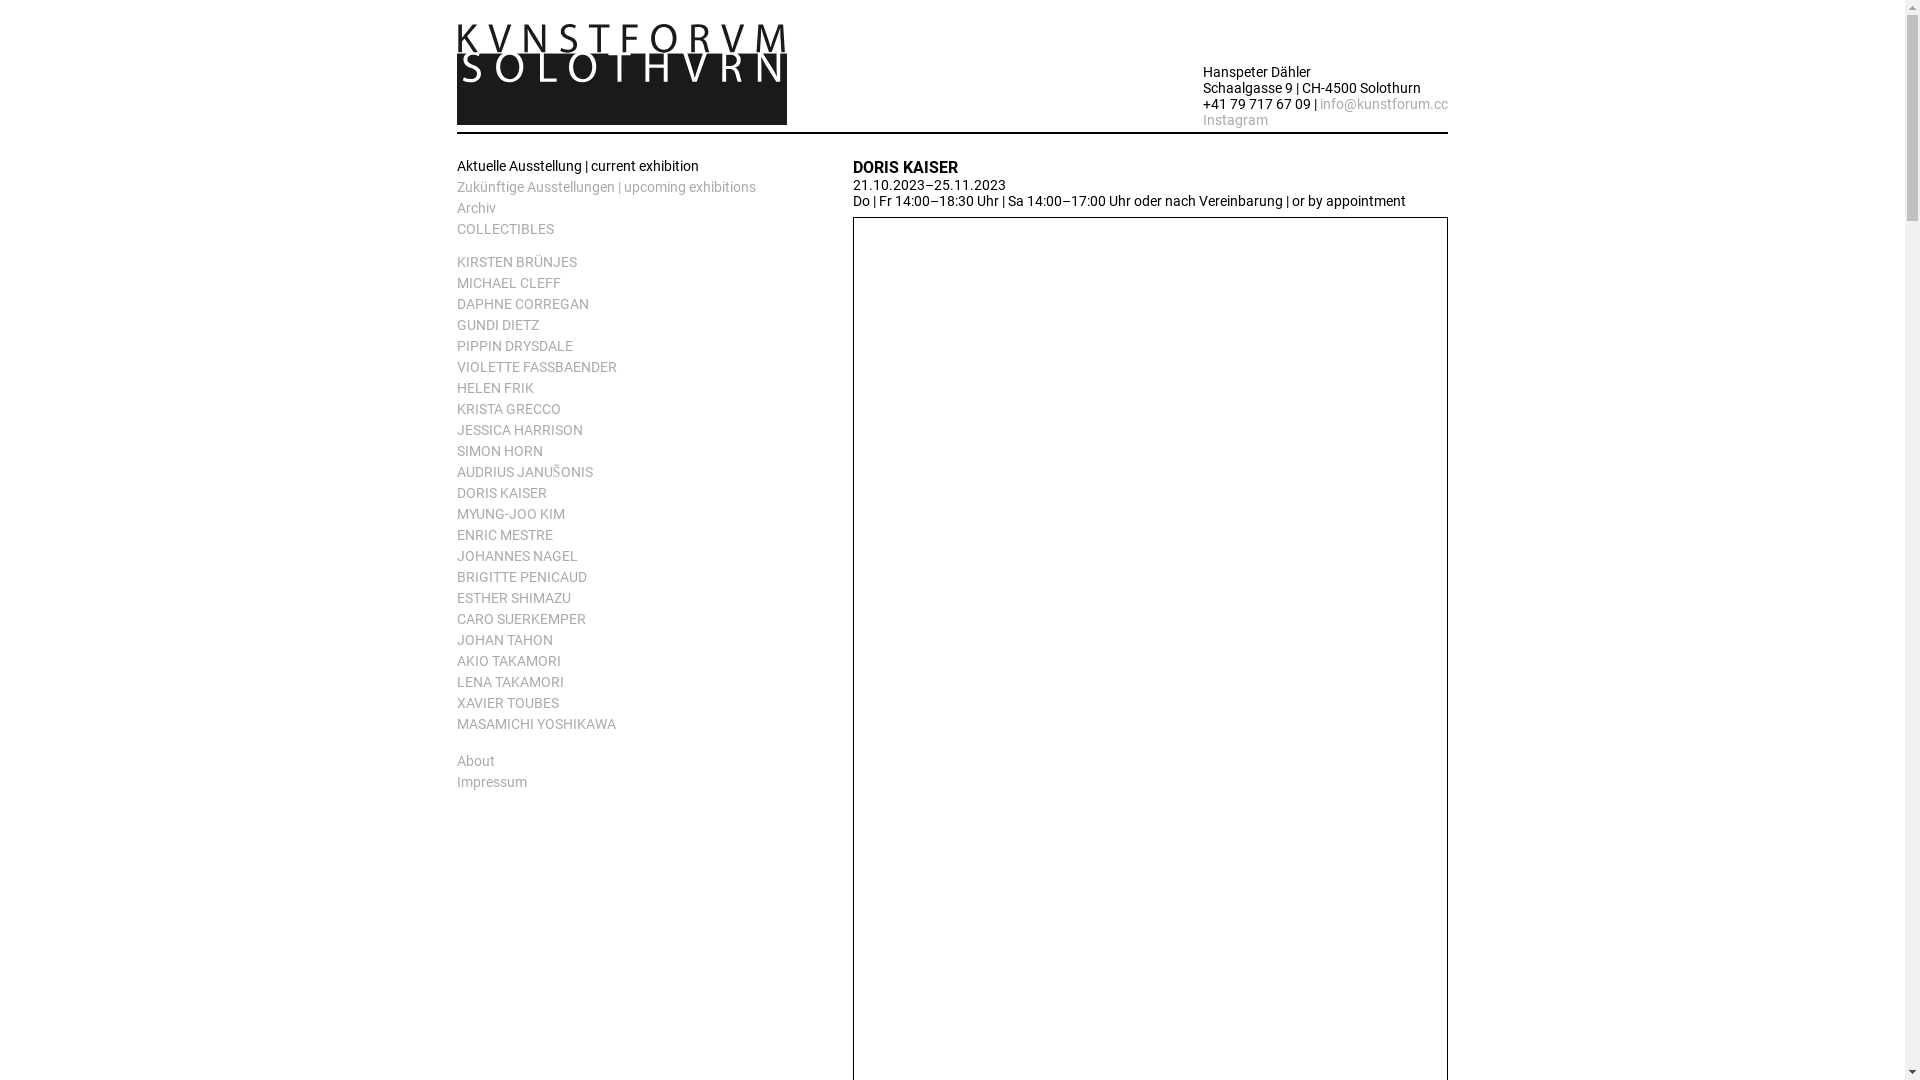 Image resolution: width=1920 pixels, height=1080 pixels. What do you see at coordinates (620, 432) in the screenshot?
I see `JESSICA HARRISON` at bounding box center [620, 432].